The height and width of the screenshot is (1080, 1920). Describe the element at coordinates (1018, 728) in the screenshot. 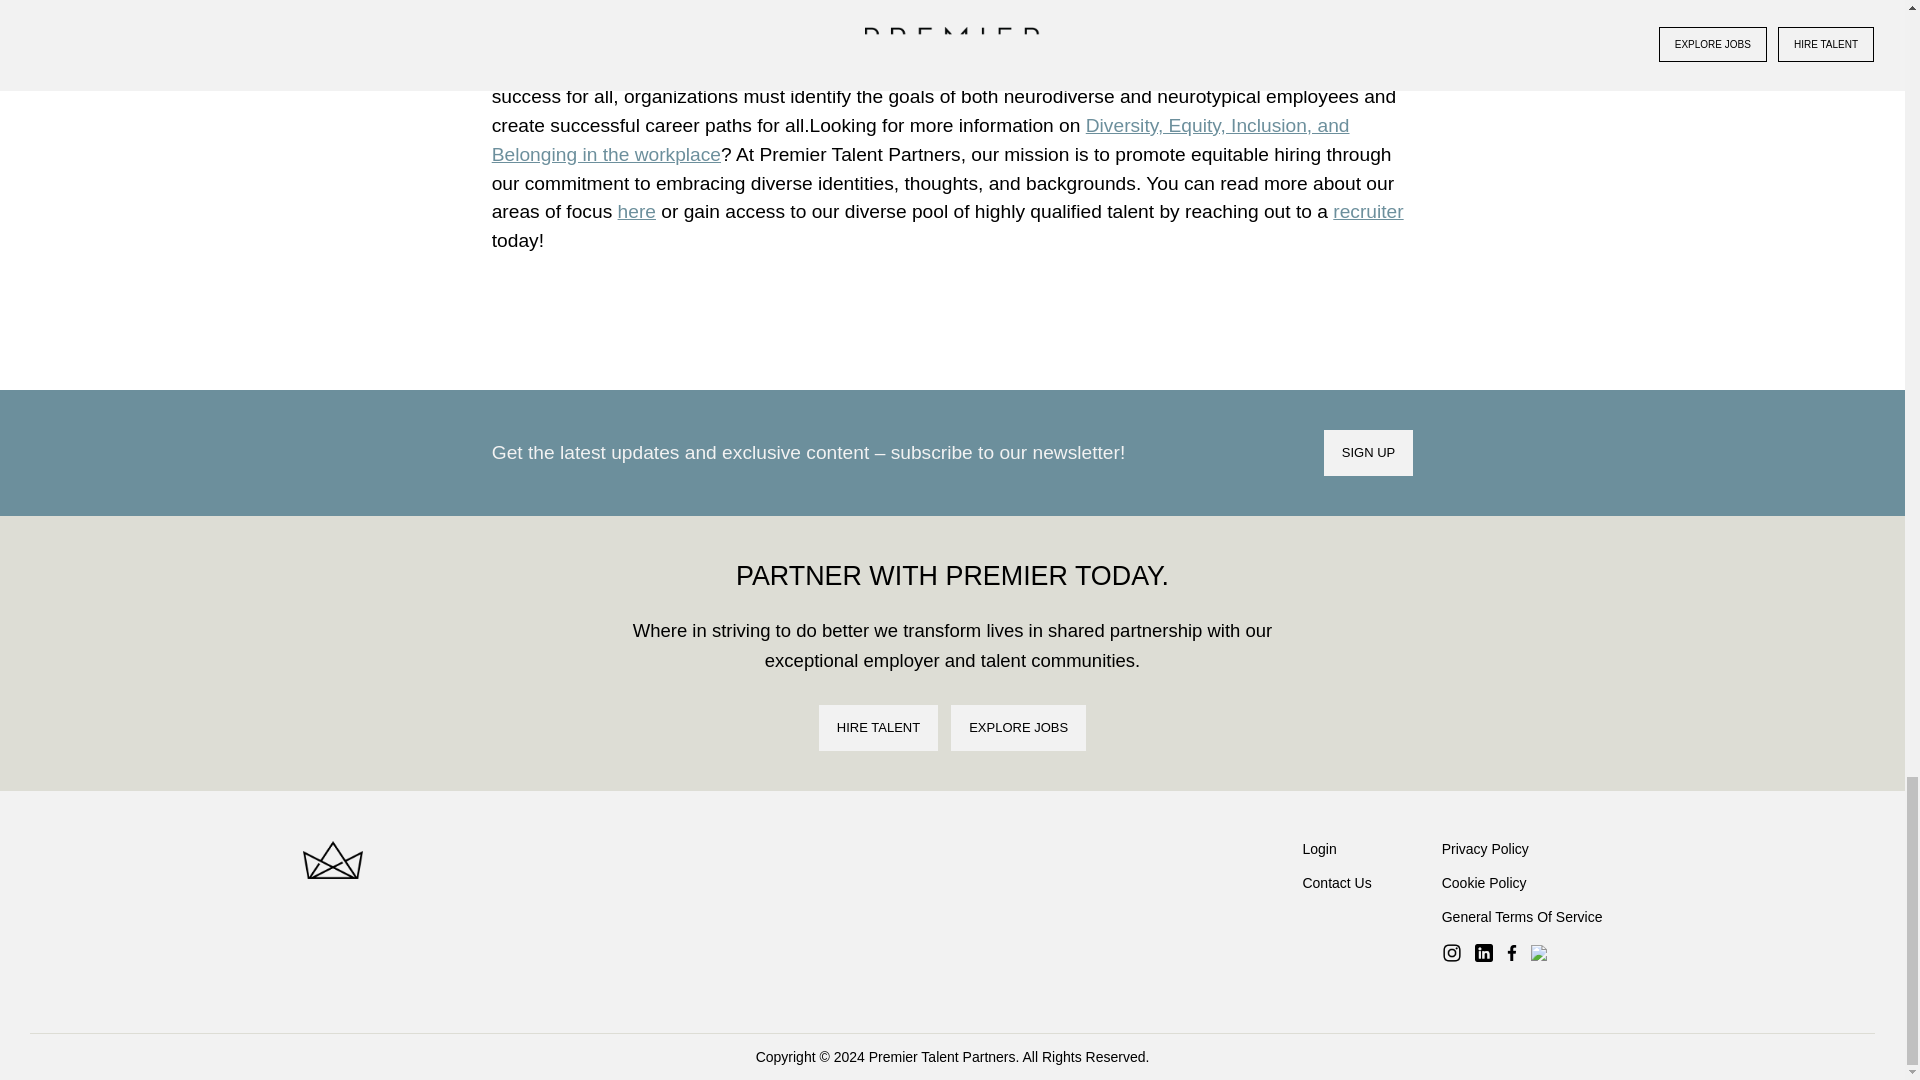

I see `EXPLORE JOBS` at that location.